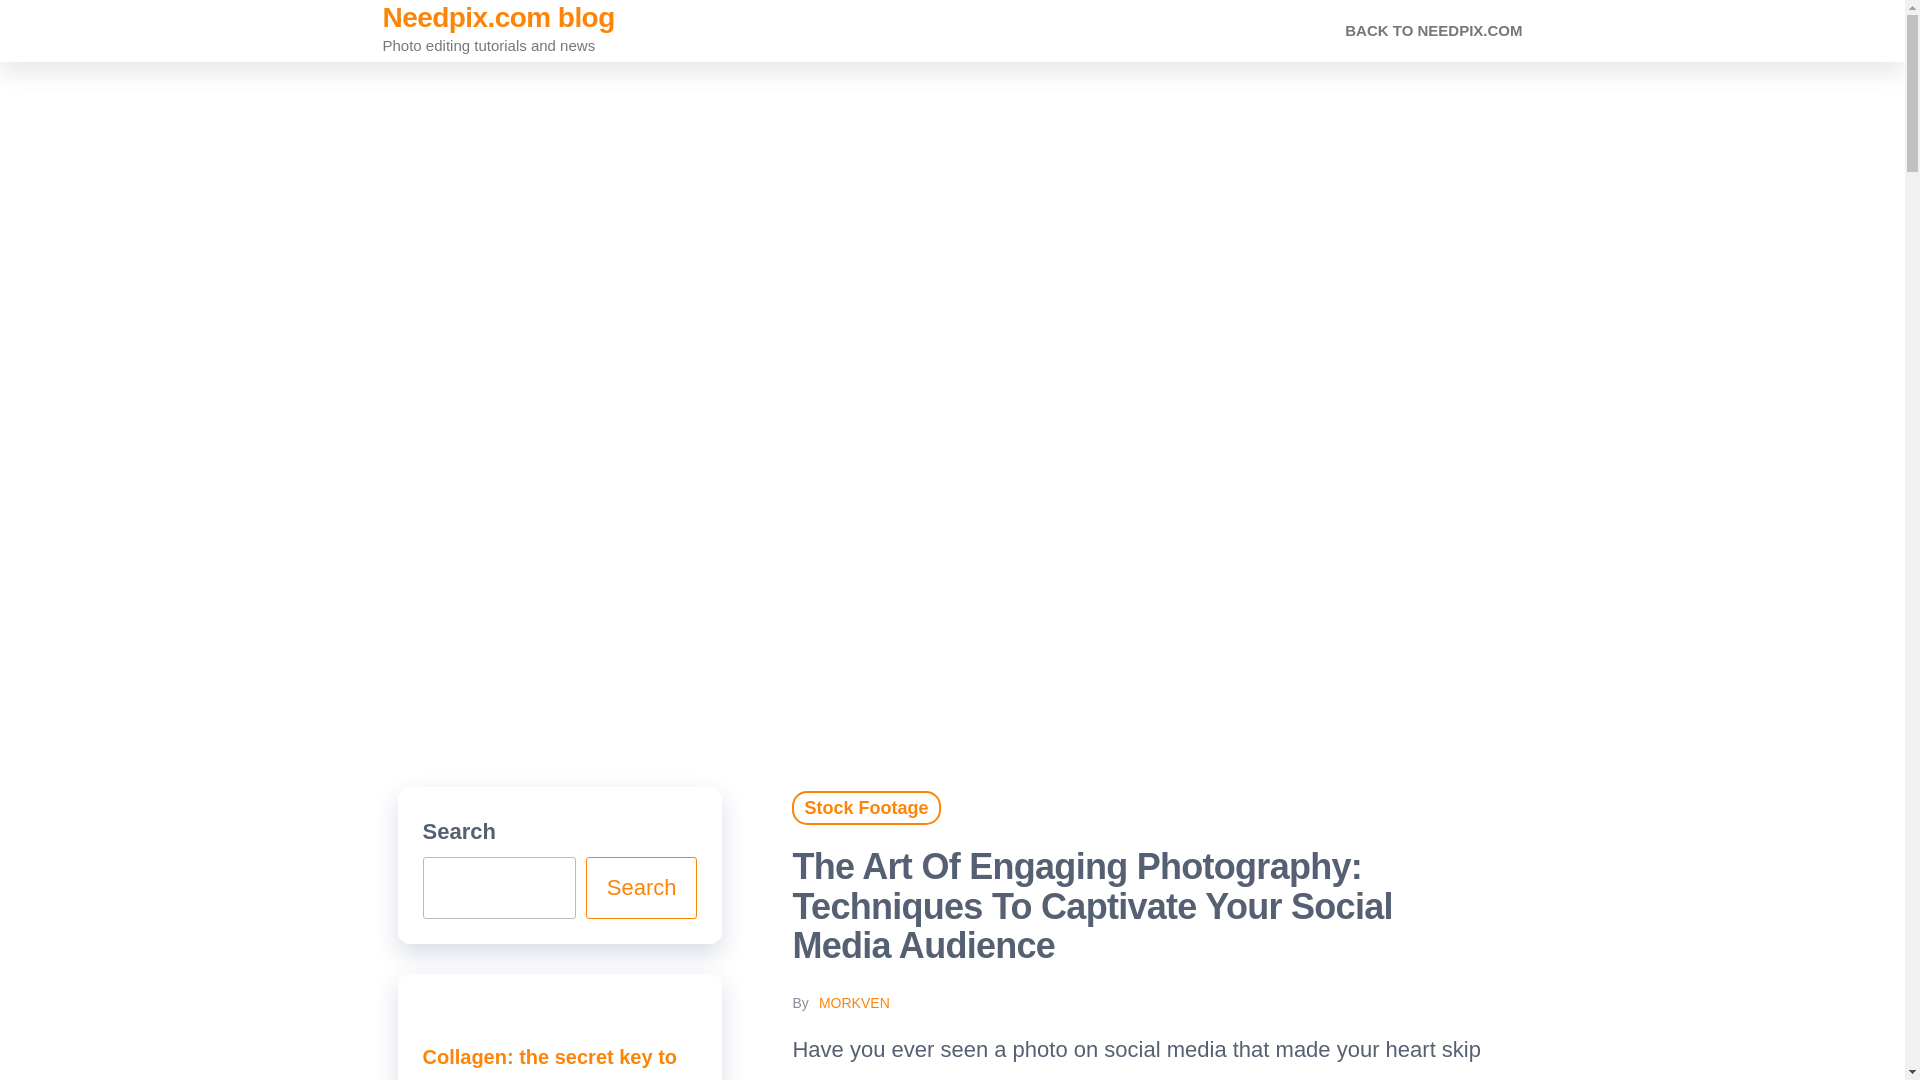 The width and height of the screenshot is (1920, 1080). I want to click on BACK TO NEEDPIX.COM, so click(1434, 30).